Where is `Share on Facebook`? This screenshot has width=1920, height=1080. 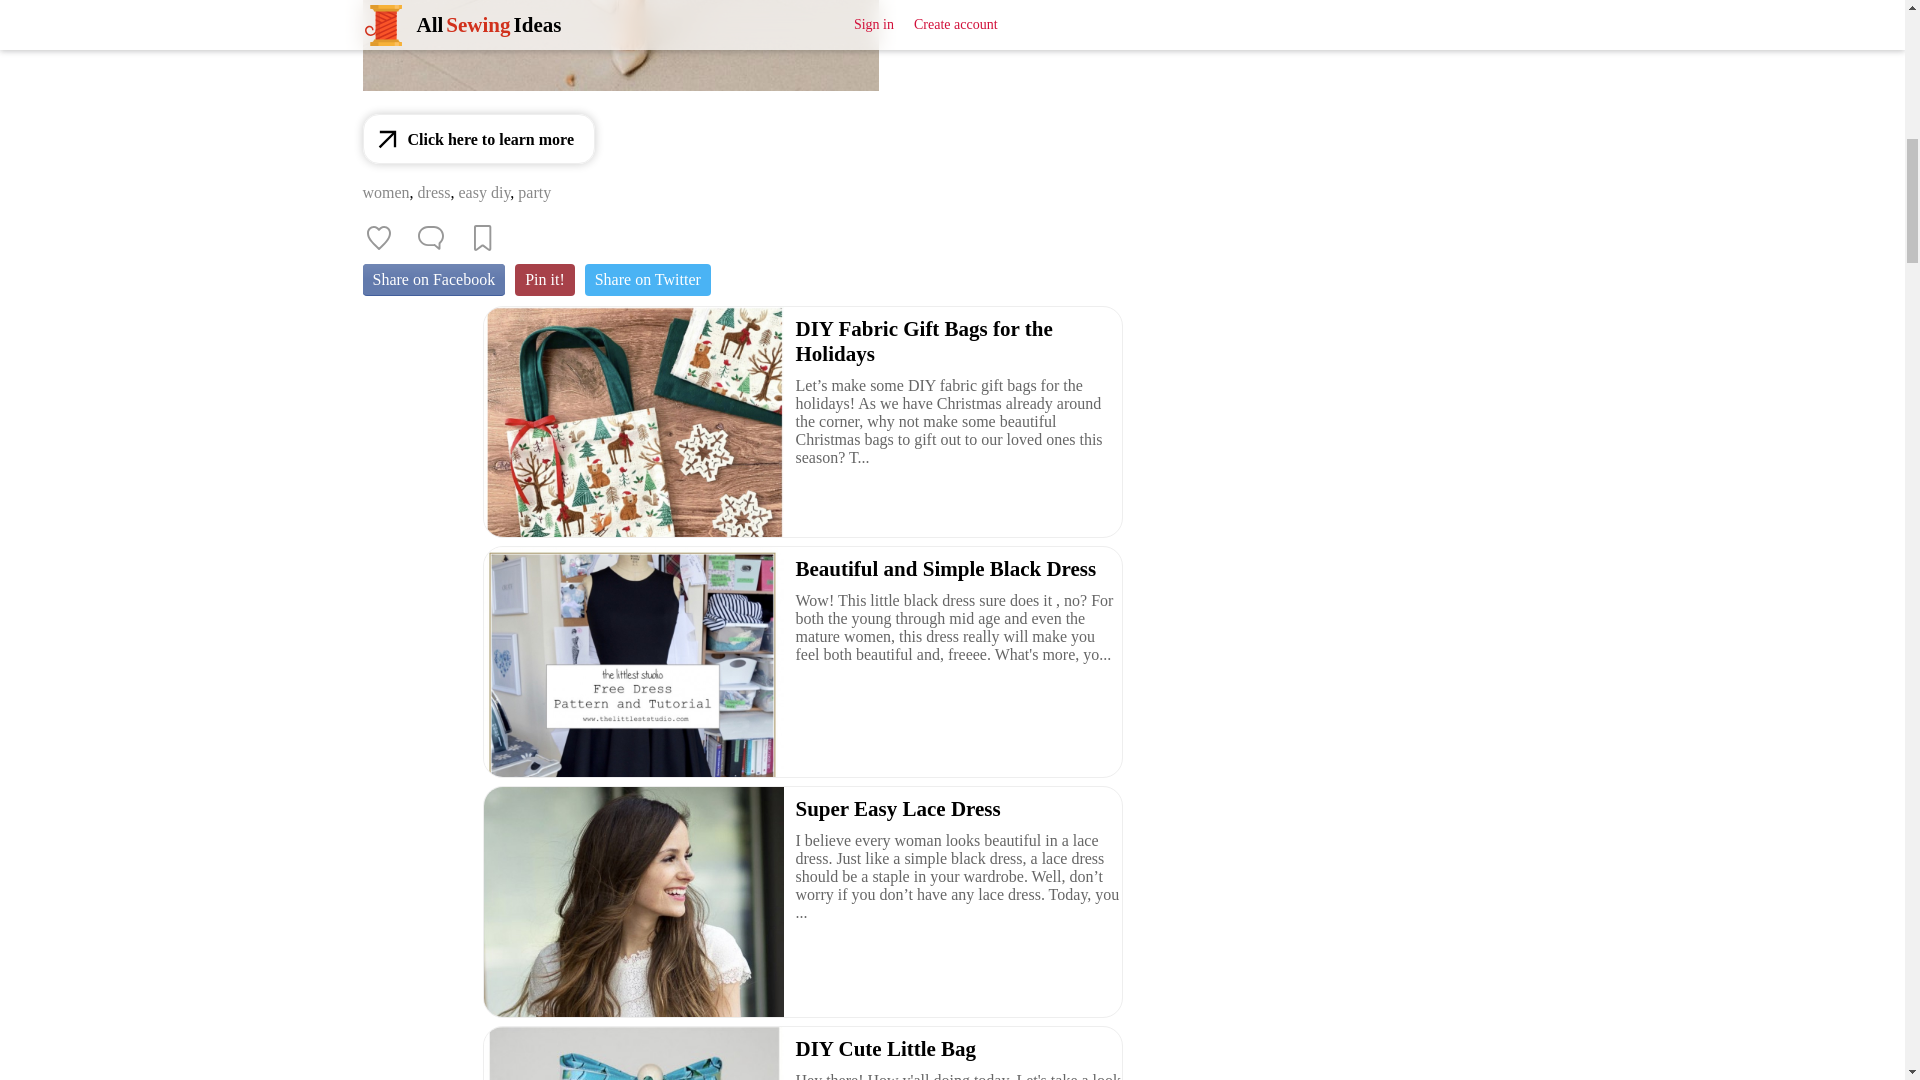 Share on Facebook is located at coordinates (433, 279).